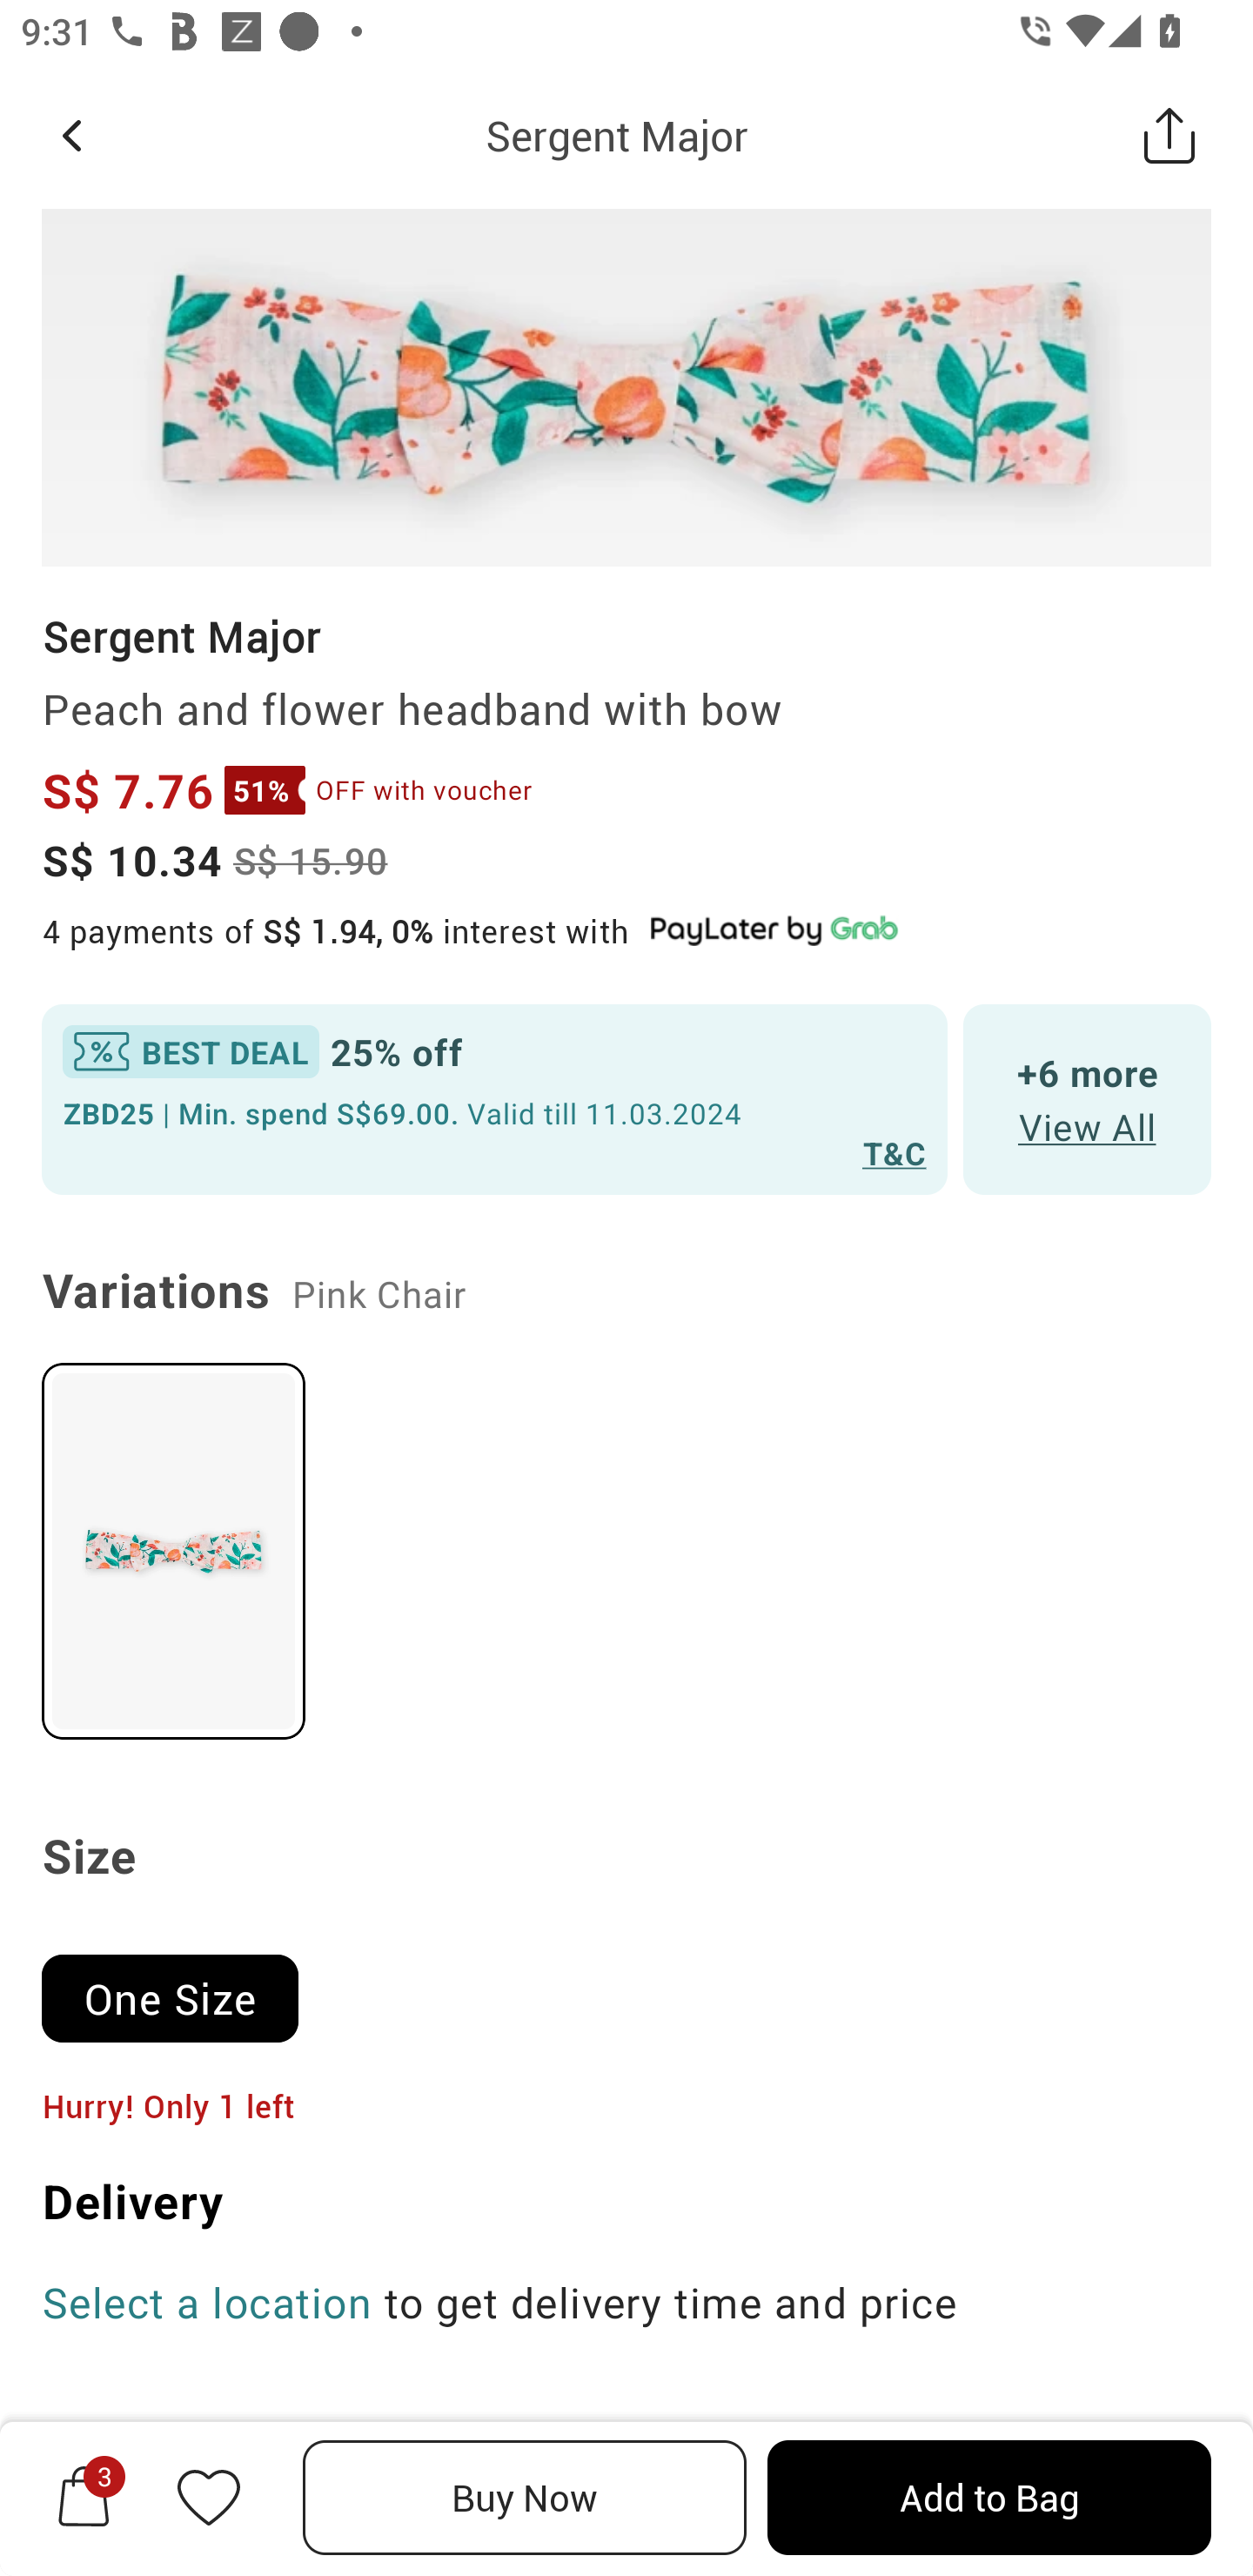 Image resolution: width=1253 pixels, height=2576 pixels. What do you see at coordinates (183, 1984) in the screenshot?
I see `One Size` at bounding box center [183, 1984].